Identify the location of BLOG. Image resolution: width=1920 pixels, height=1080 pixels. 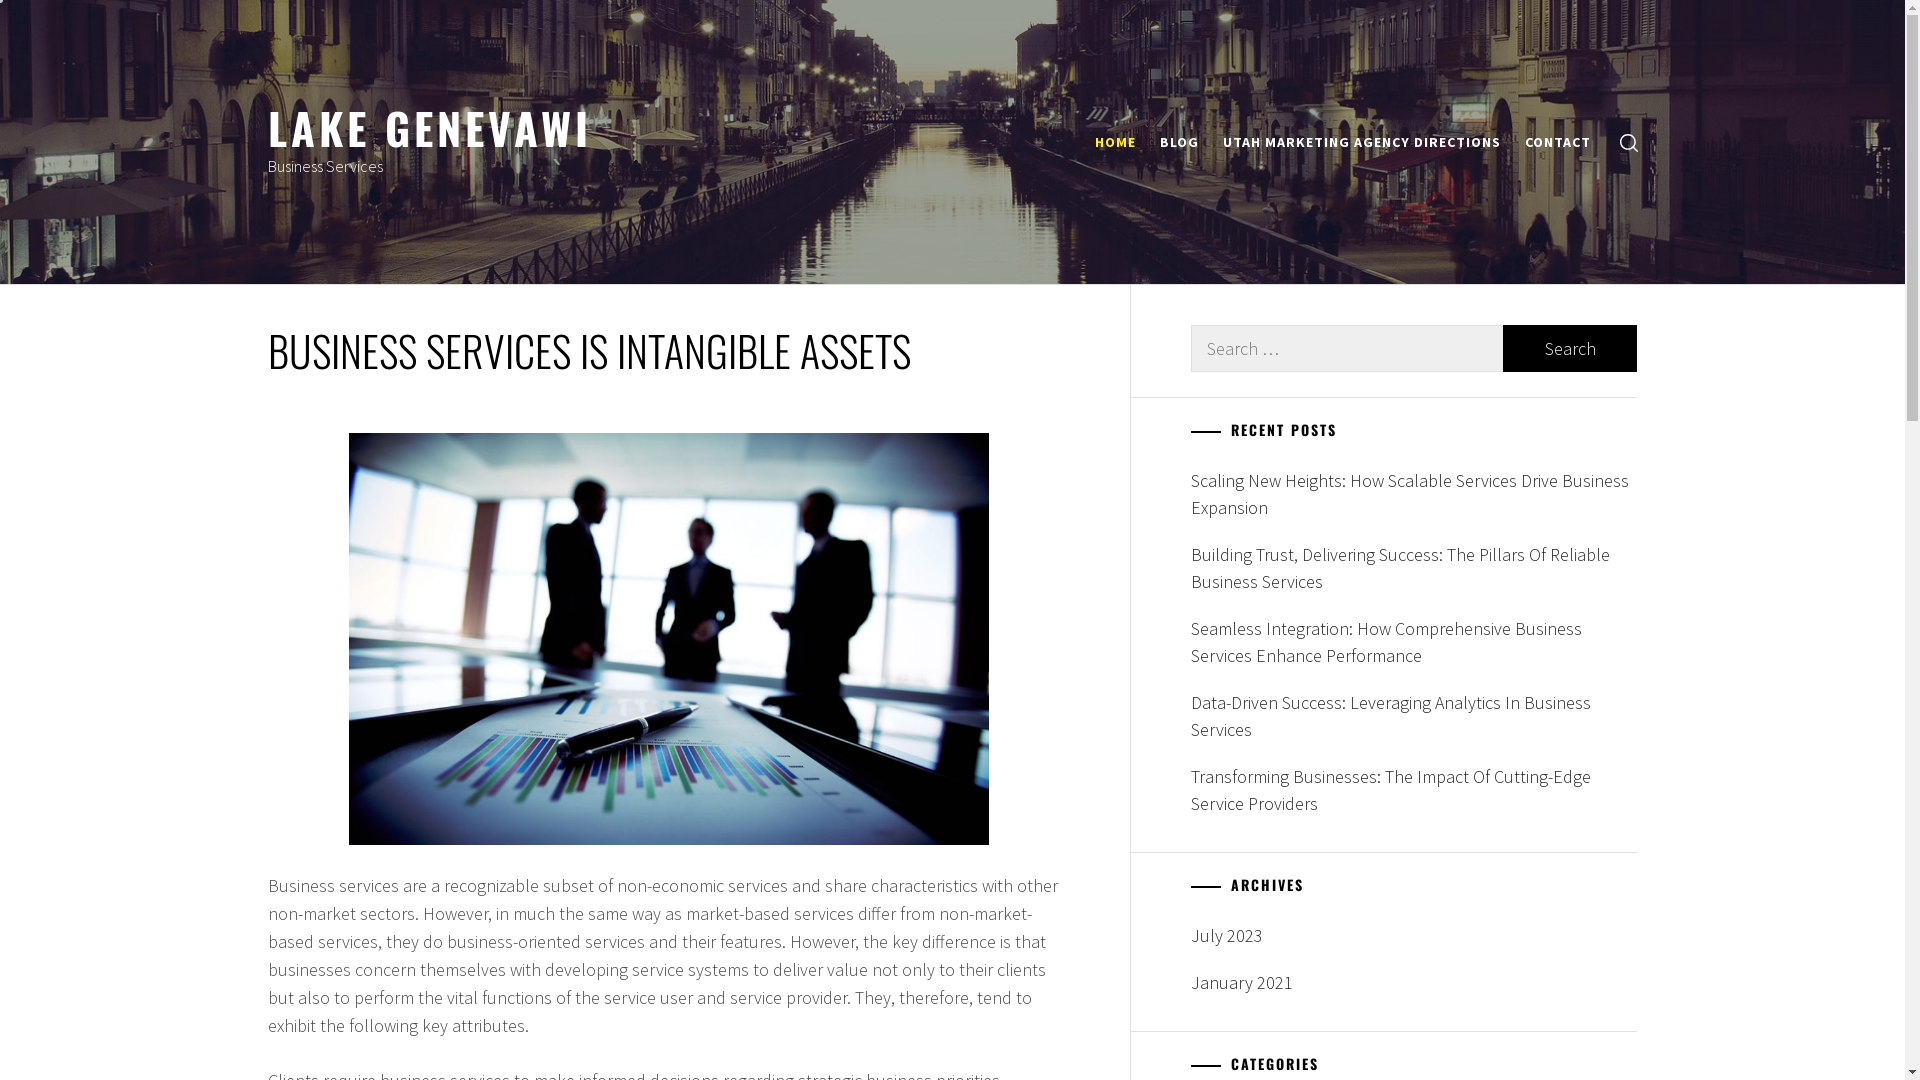
(1180, 142).